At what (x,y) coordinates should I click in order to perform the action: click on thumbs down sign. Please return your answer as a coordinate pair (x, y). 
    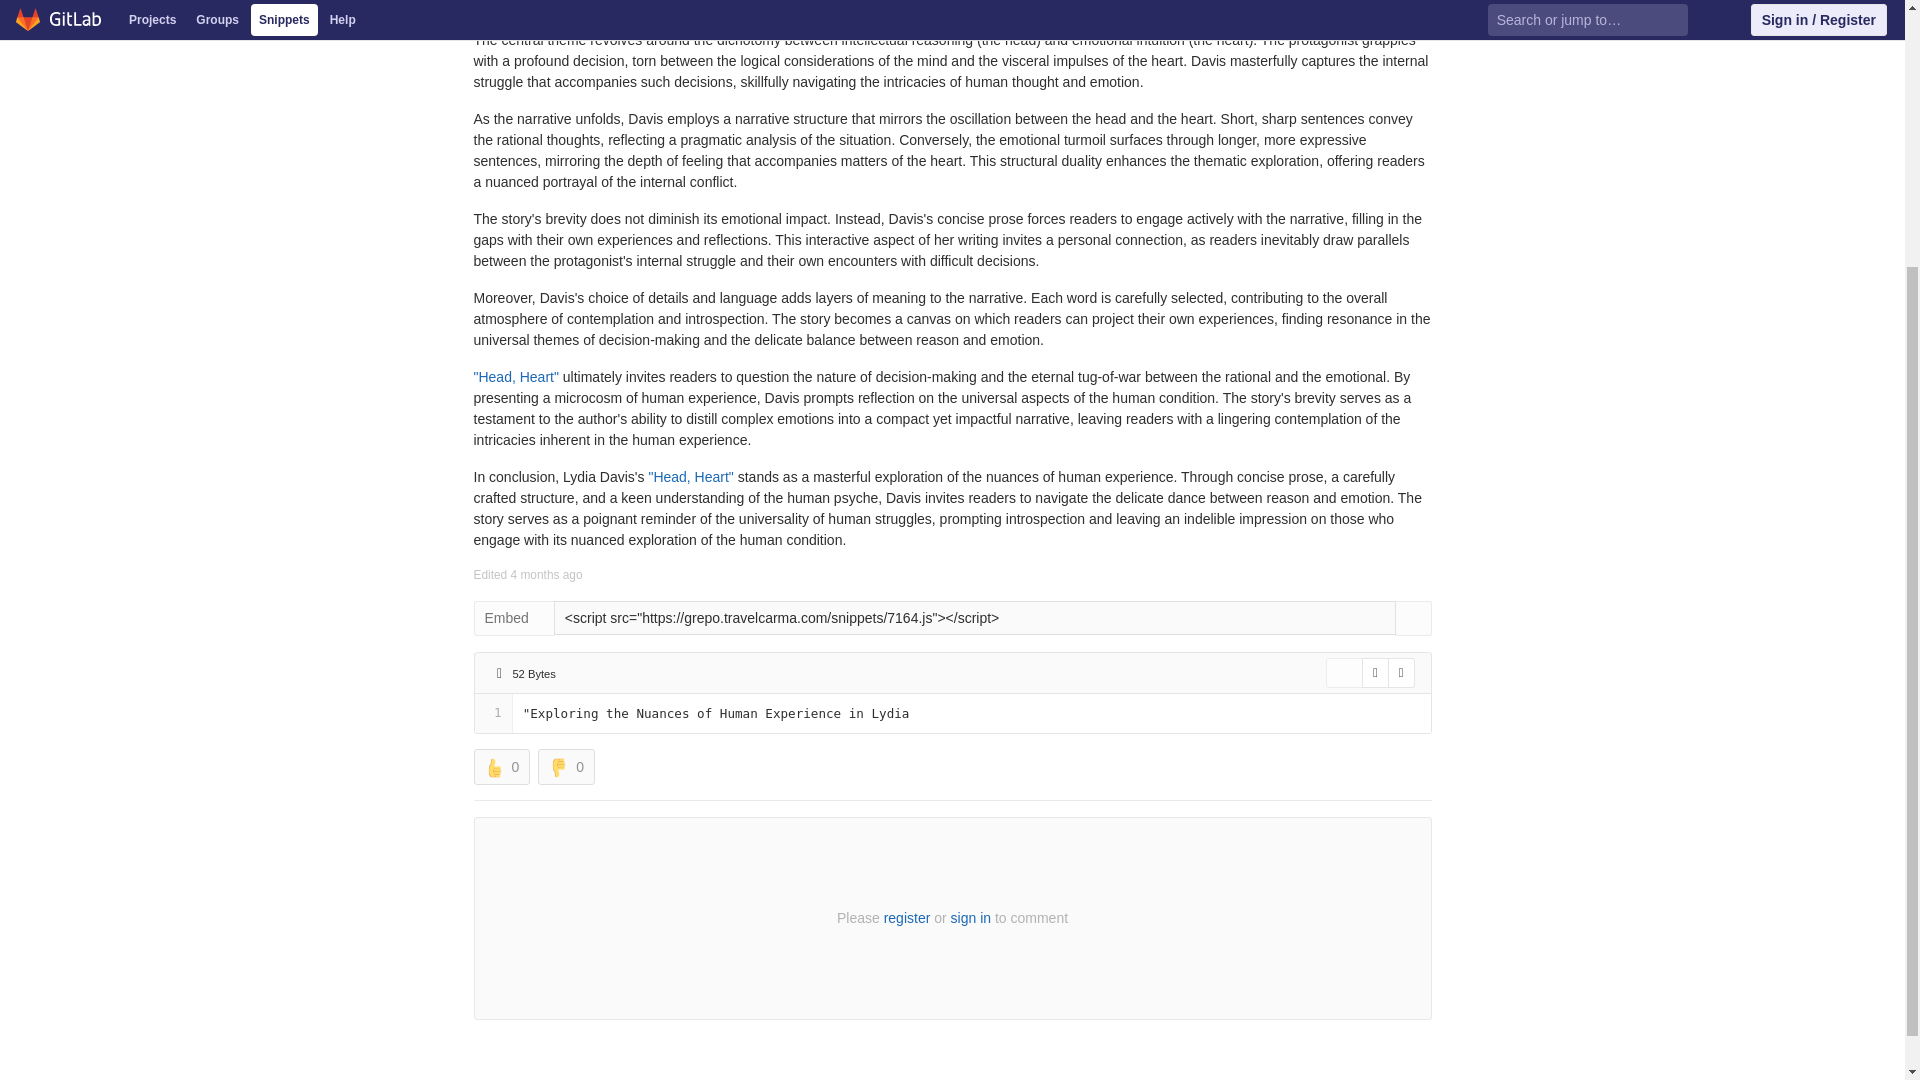
    Looking at the image, I should click on (558, 767).